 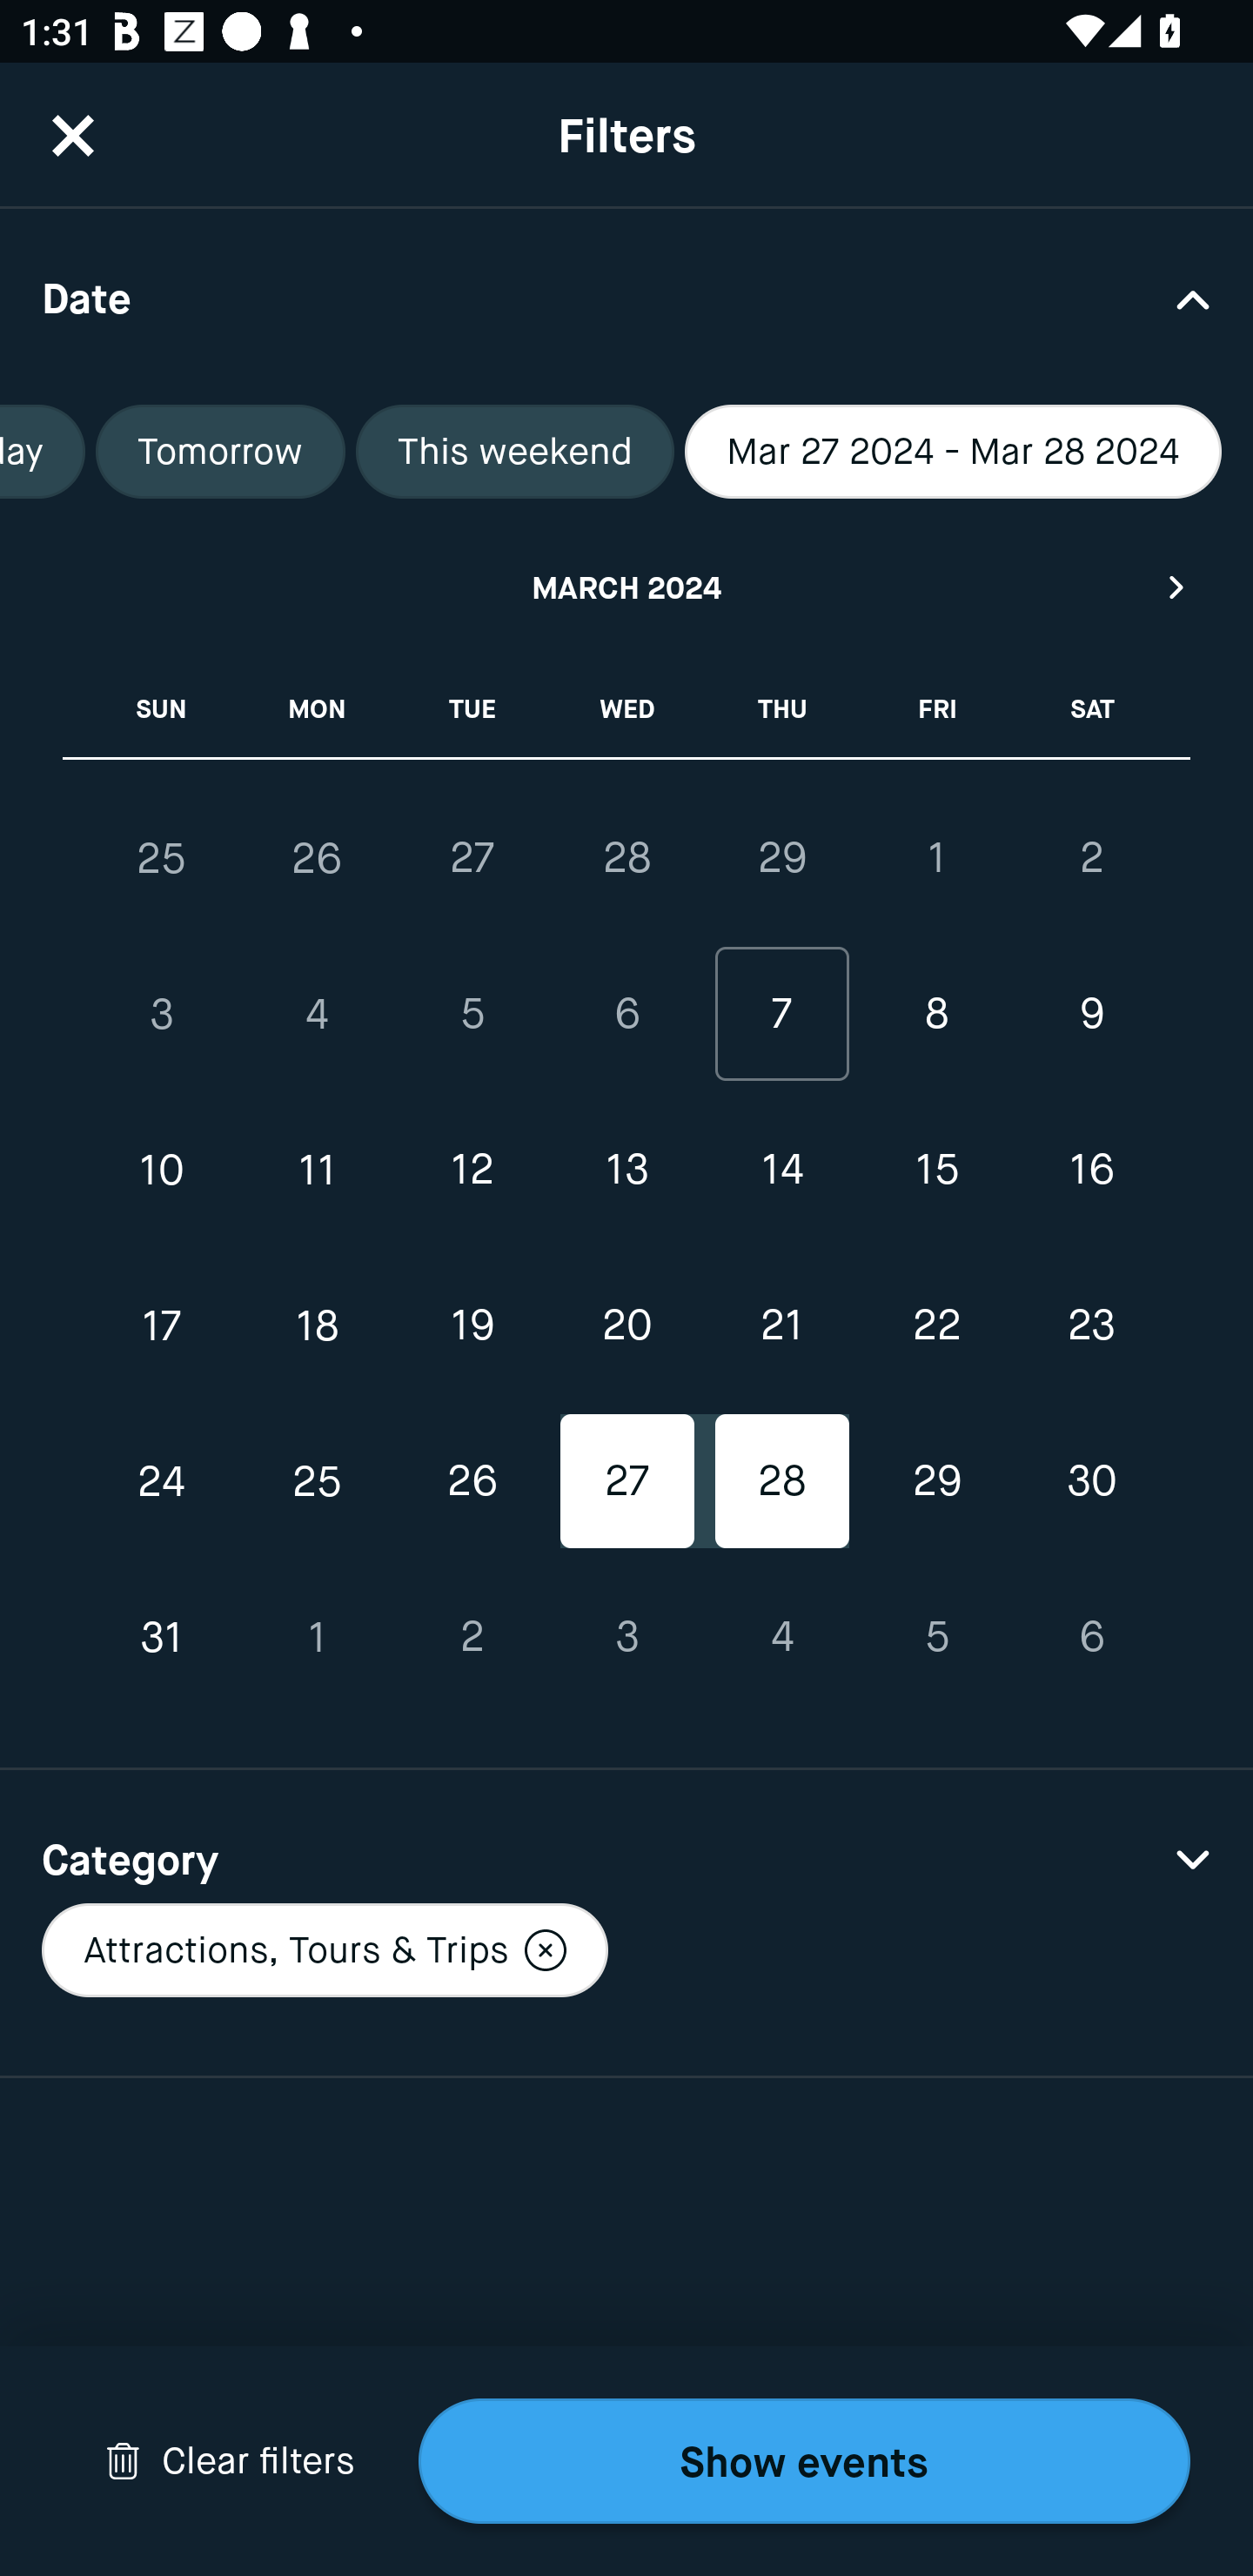 I want to click on 31, so click(x=162, y=1636).